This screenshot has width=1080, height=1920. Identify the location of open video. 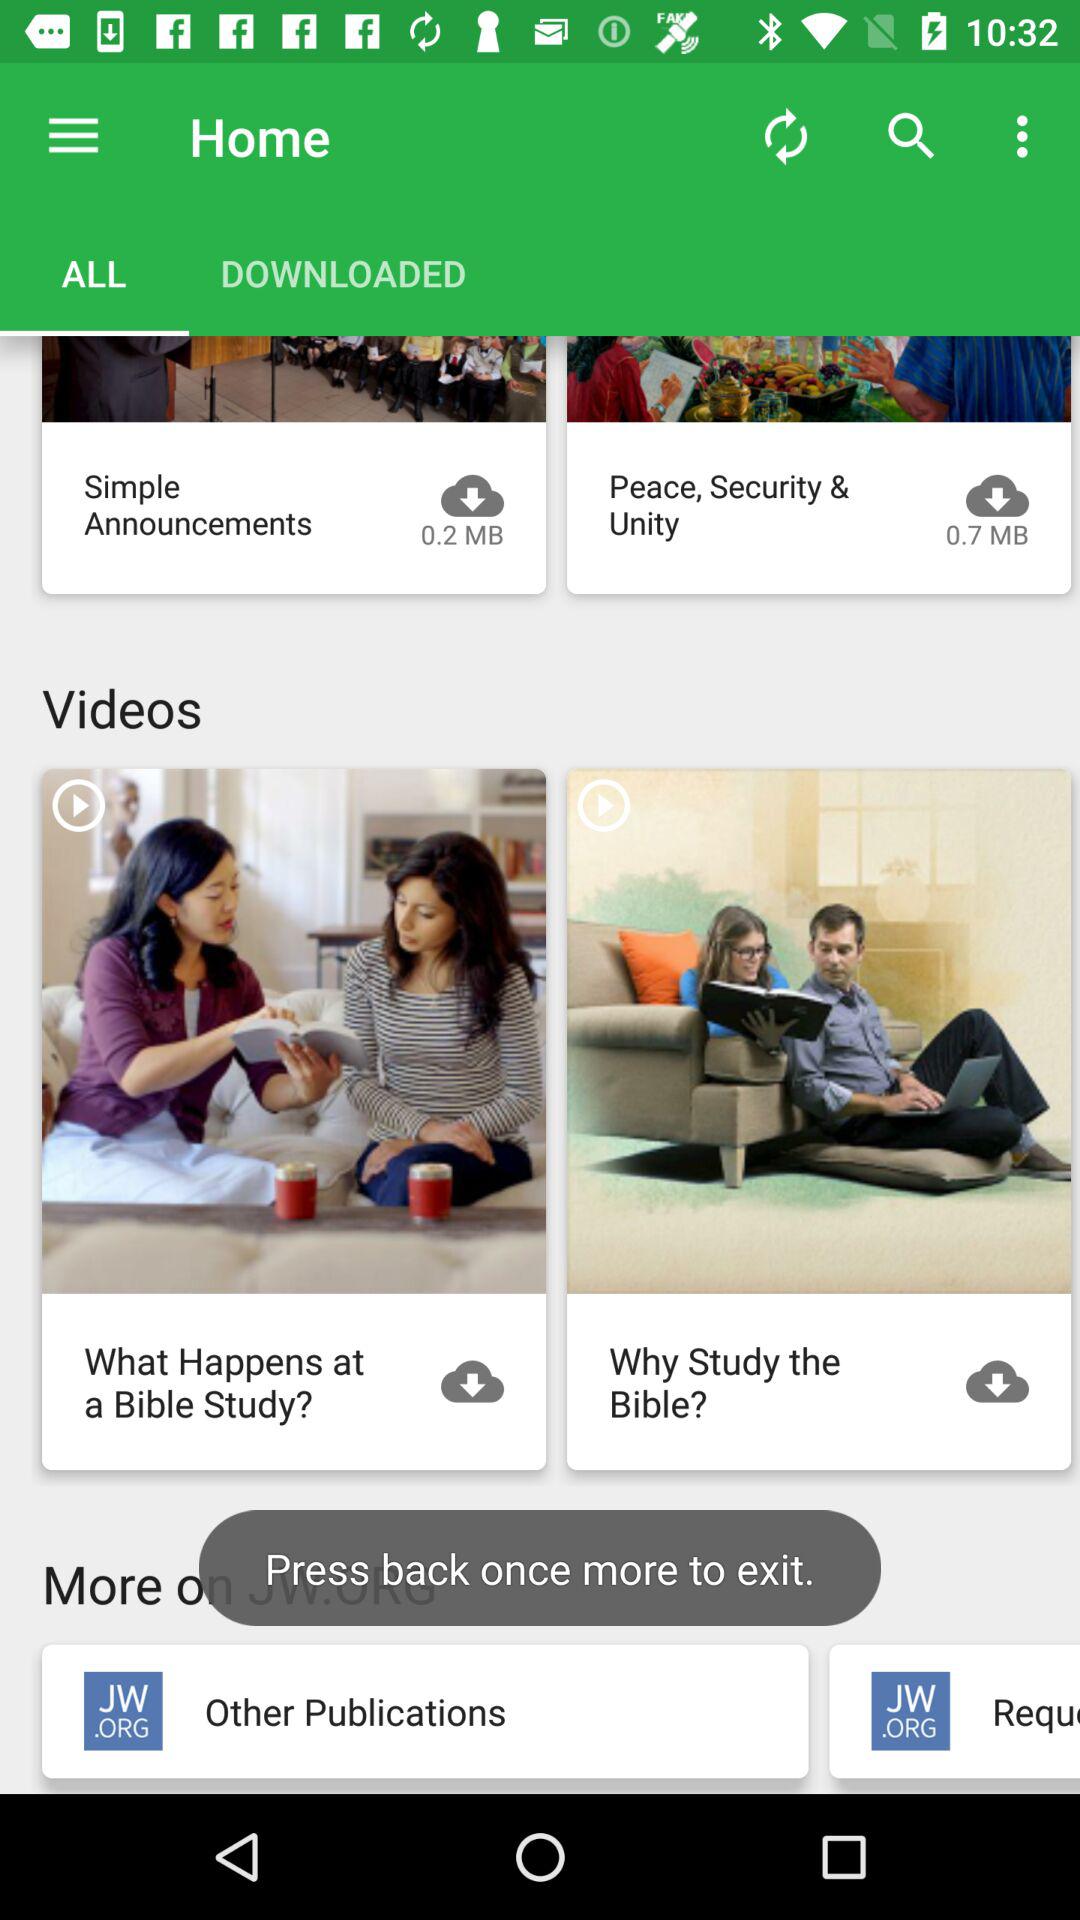
(819, 379).